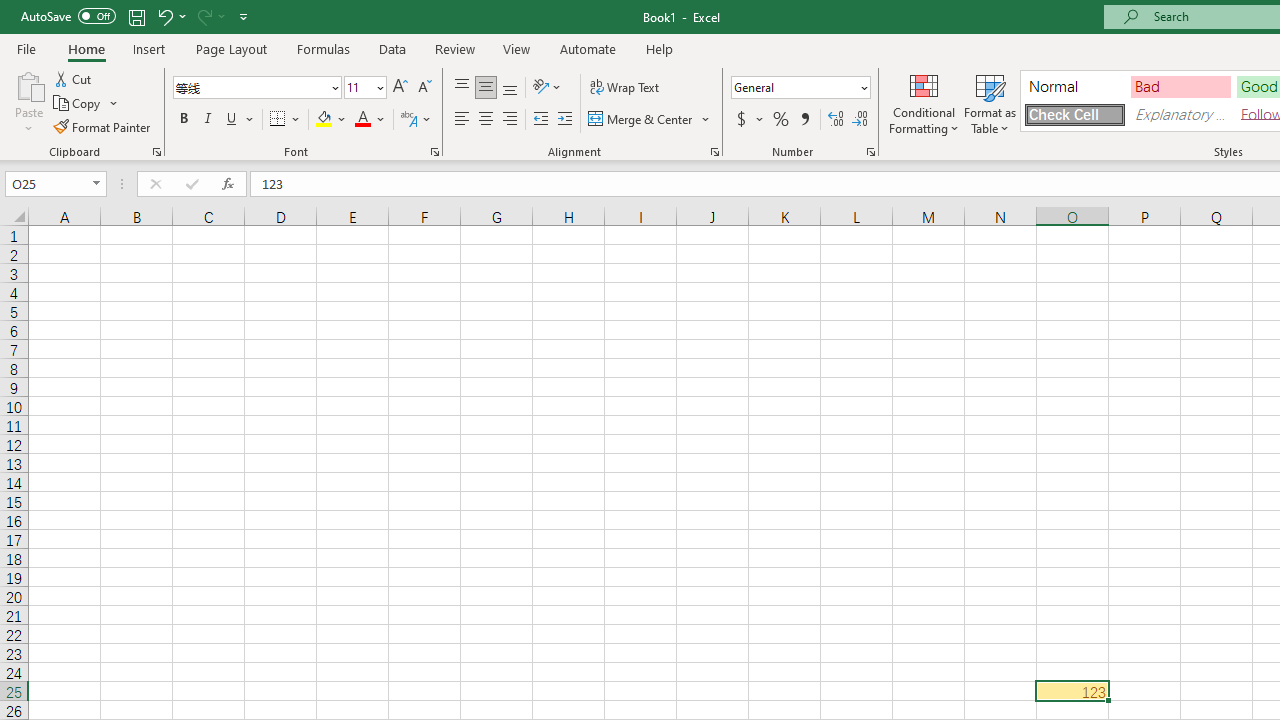 This screenshot has width=1280, height=720. What do you see at coordinates (400, 88) in the screenshot?
I see `Increase Font Size` at bounding box center [400, 88].